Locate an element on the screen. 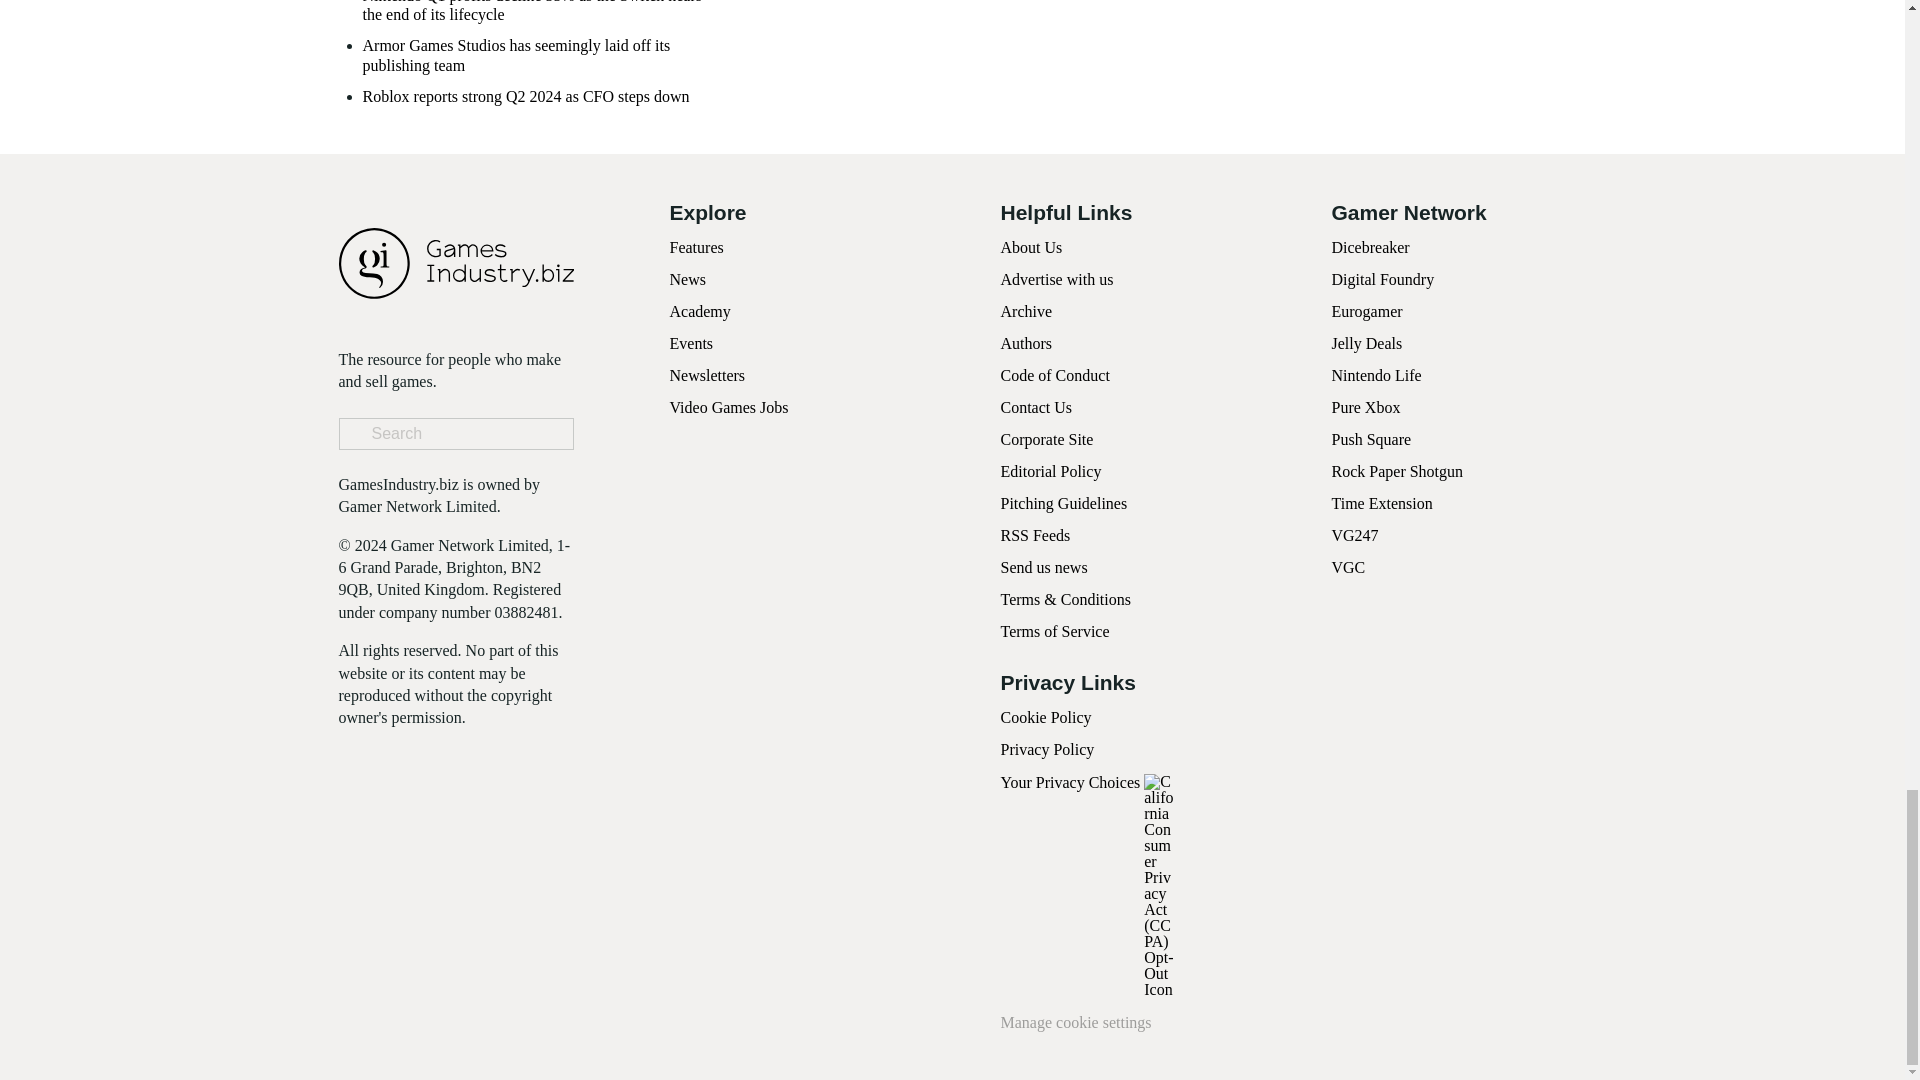  Features is located at coordinates (696, 453).